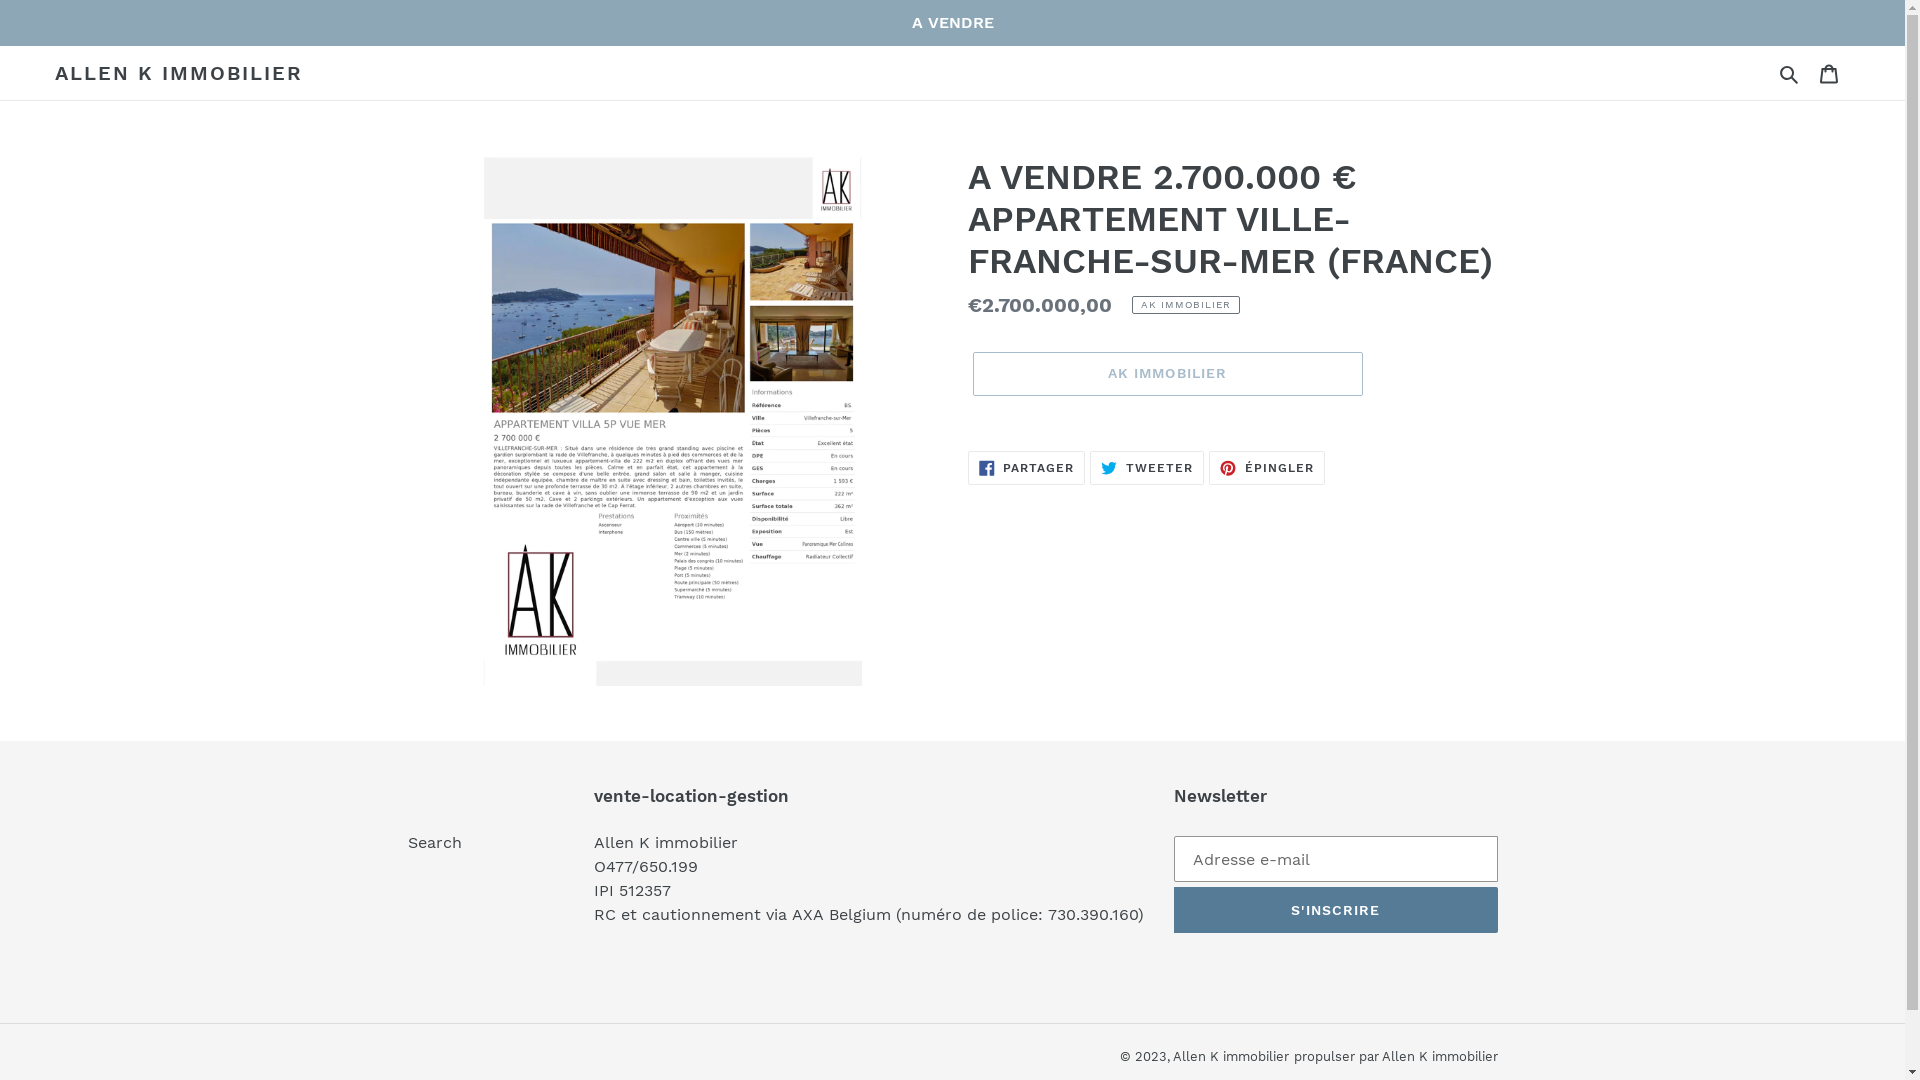 The image size is (1920, 1080). I want to click on ALLEN K IMMOBILIER, so click(179, 73).